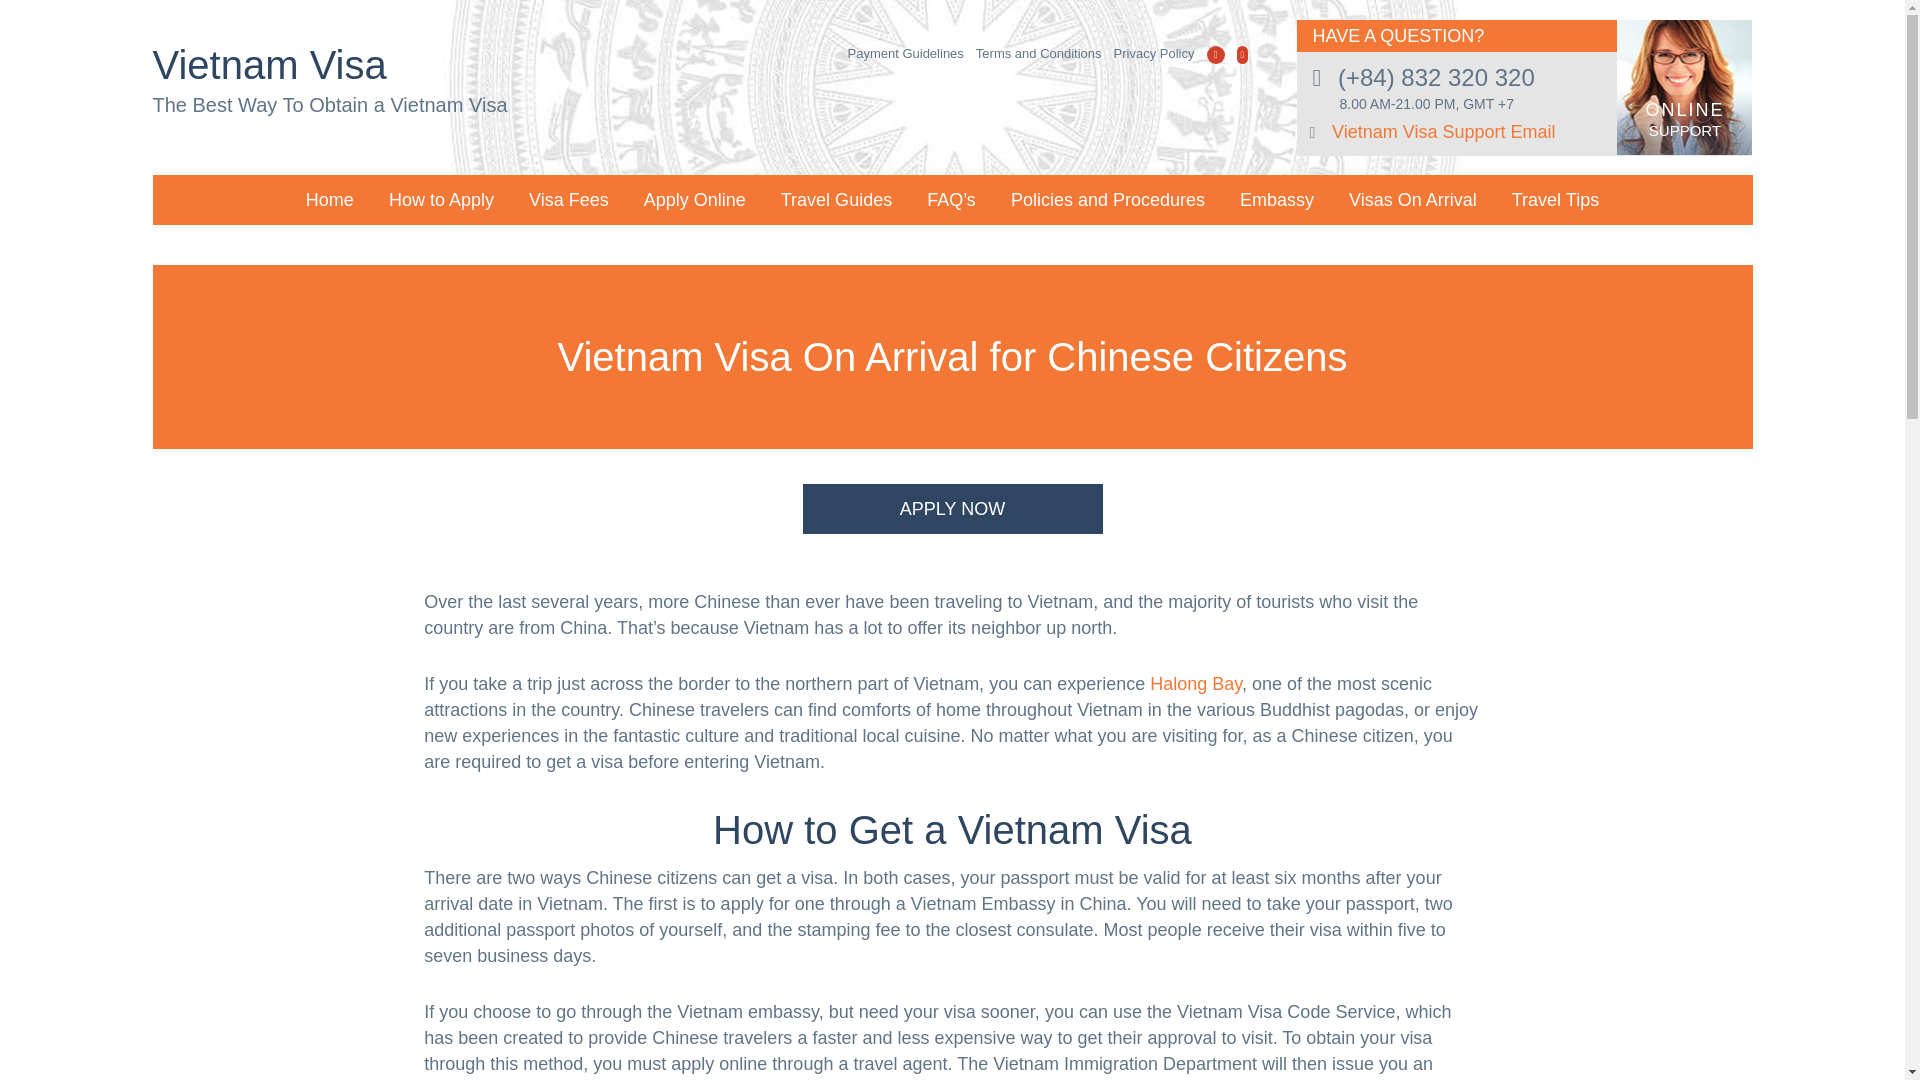 This screenshot has height=1080, width=1920. What do you see at coordinates (836, 199) in the screenshot?
I see `Travel Guides` at bounding box center [836, 199].